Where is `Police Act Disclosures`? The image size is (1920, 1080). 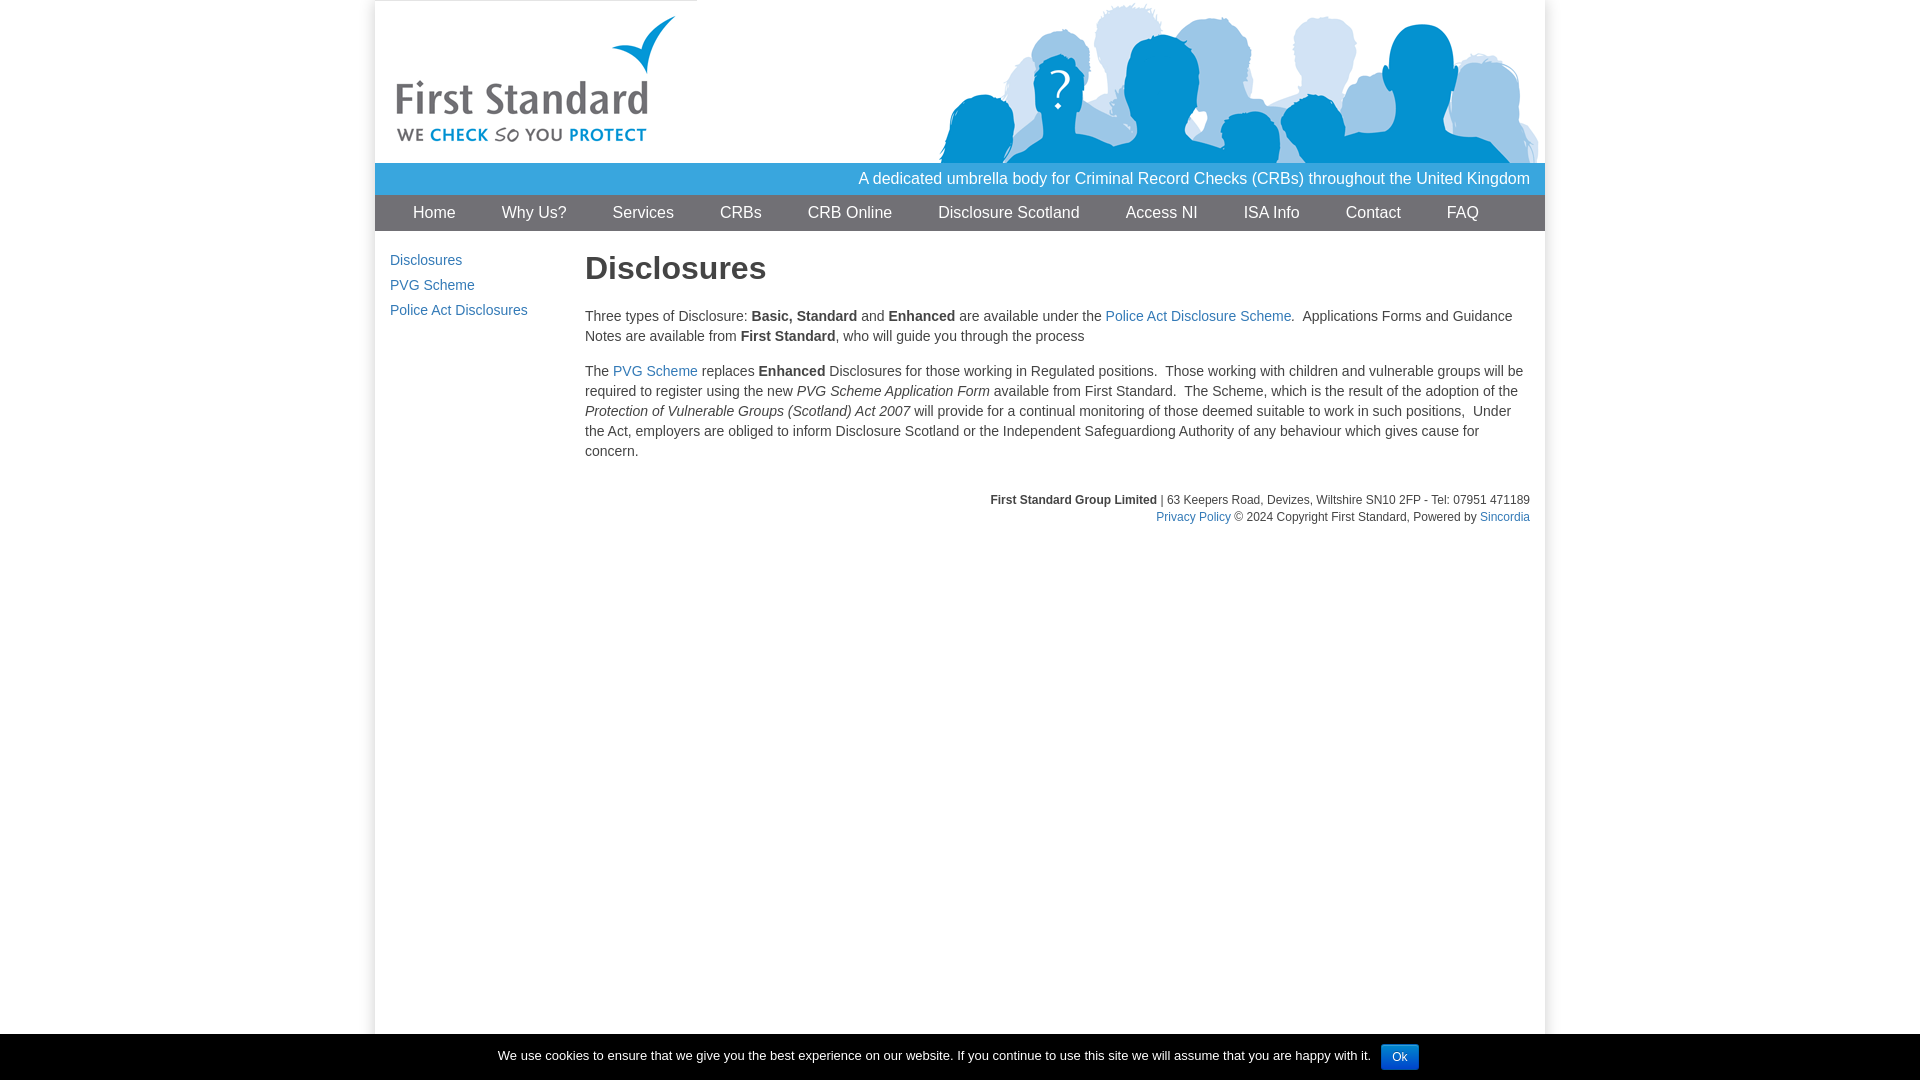 Police Act Disclosures is located at coordinates (458, 310).